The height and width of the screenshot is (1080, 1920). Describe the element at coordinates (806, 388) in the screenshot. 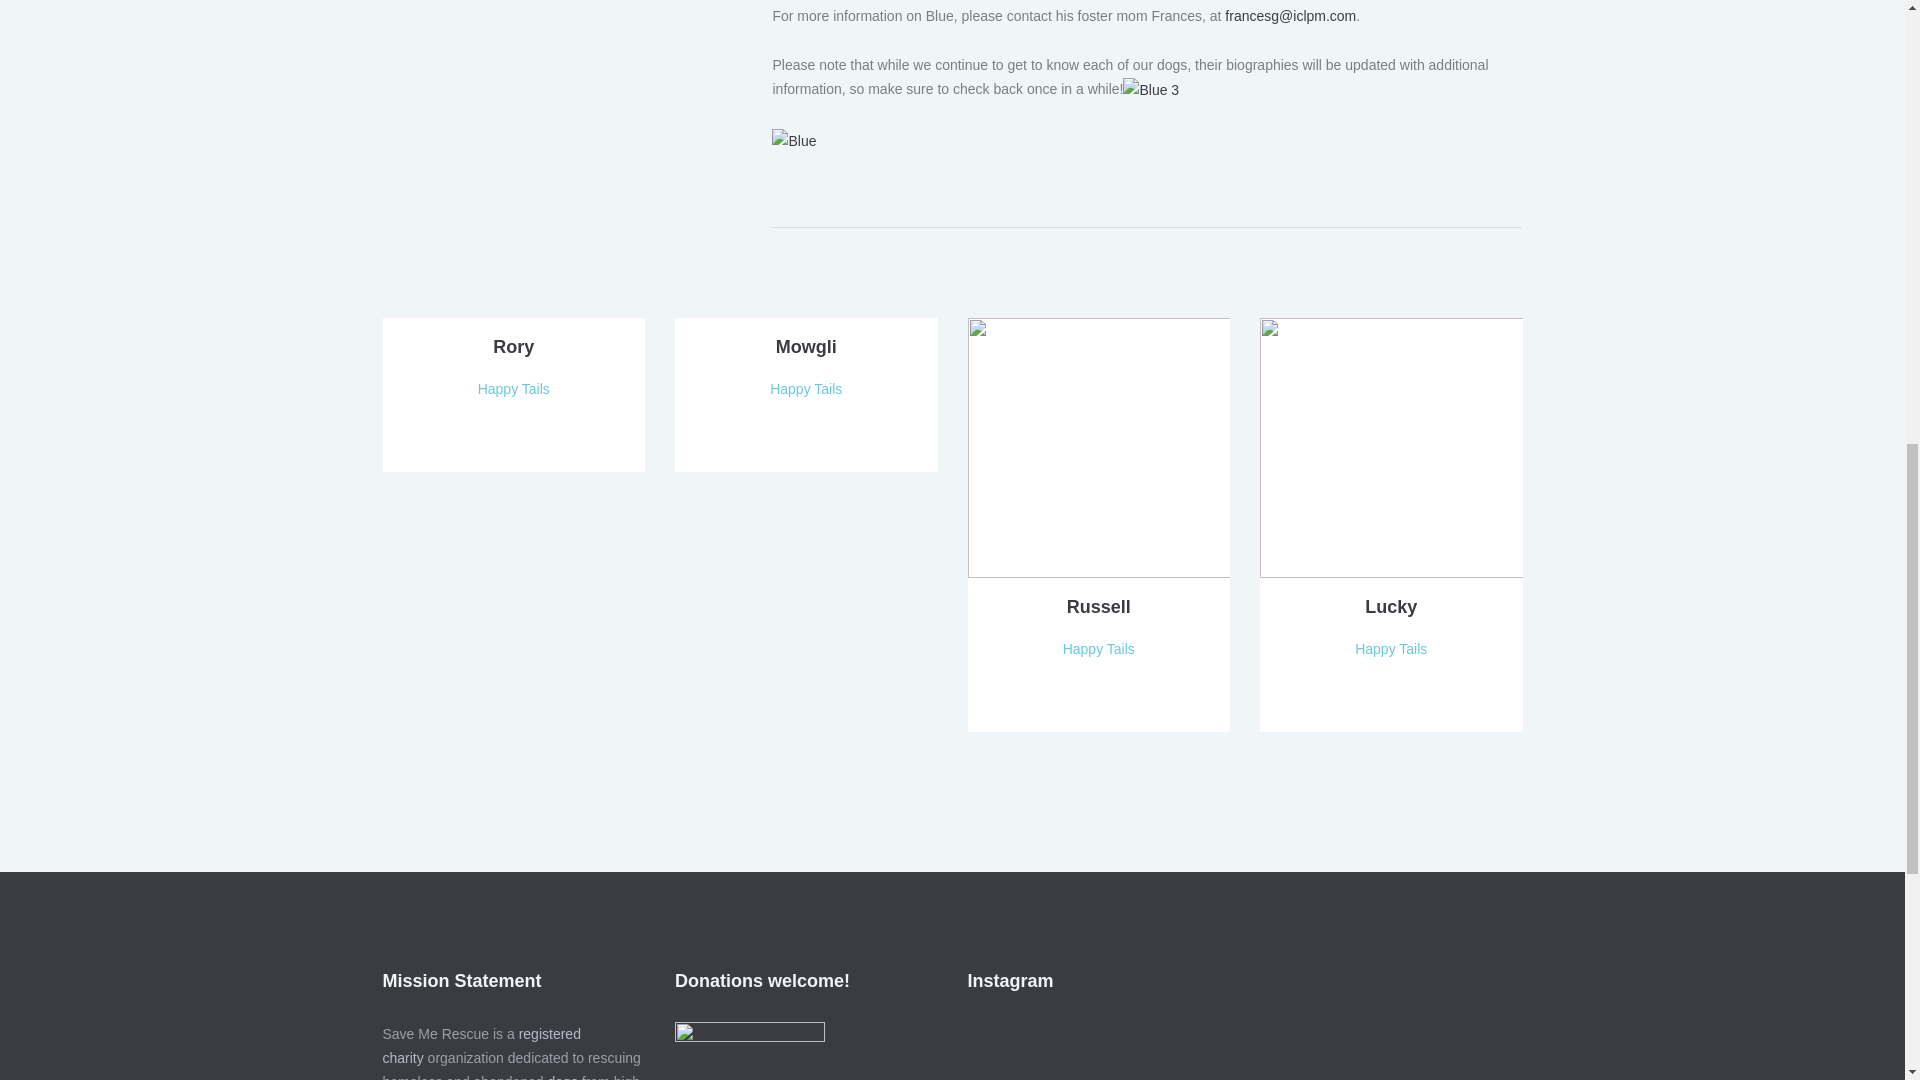

I see `Happy Tails` at that location.